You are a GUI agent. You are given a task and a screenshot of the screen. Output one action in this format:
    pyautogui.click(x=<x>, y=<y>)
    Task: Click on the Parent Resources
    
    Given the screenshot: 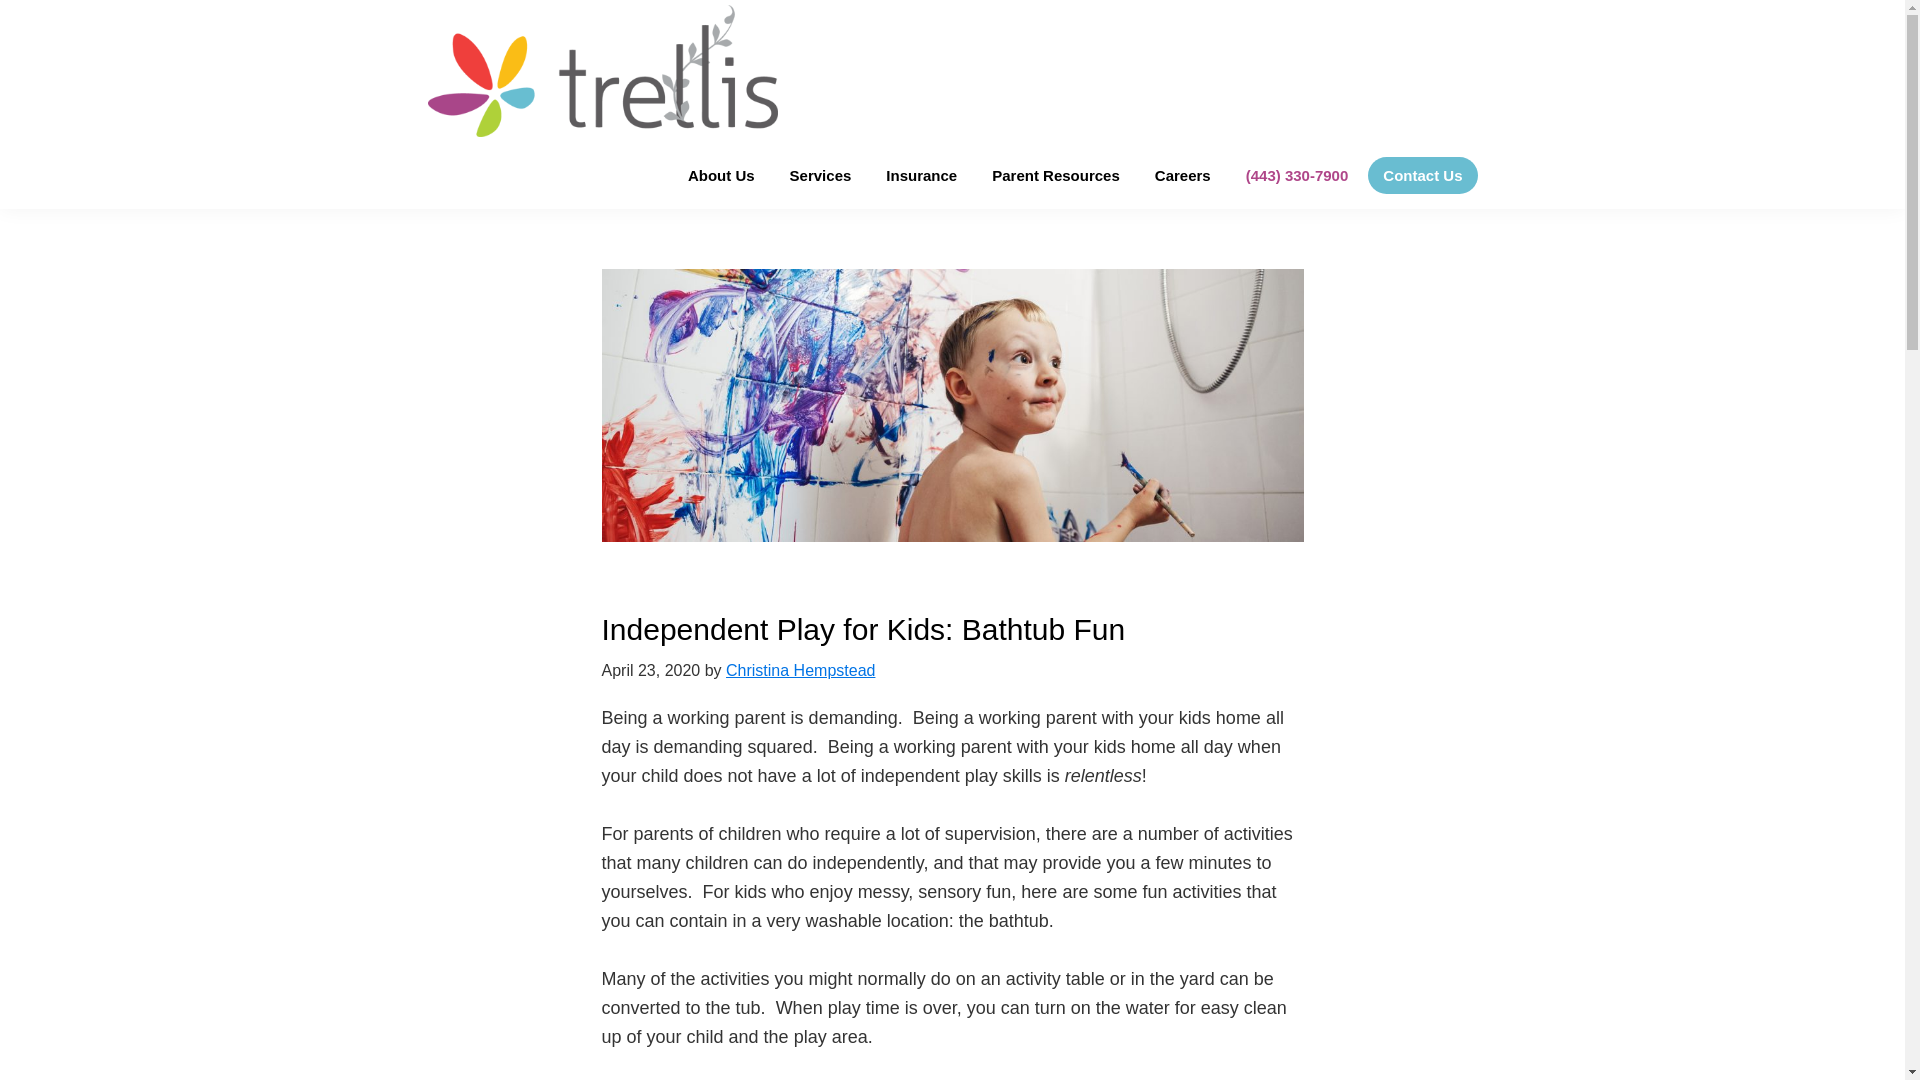 What is the action you would take?
    pyautogui.click(x=1056, y=174)
    